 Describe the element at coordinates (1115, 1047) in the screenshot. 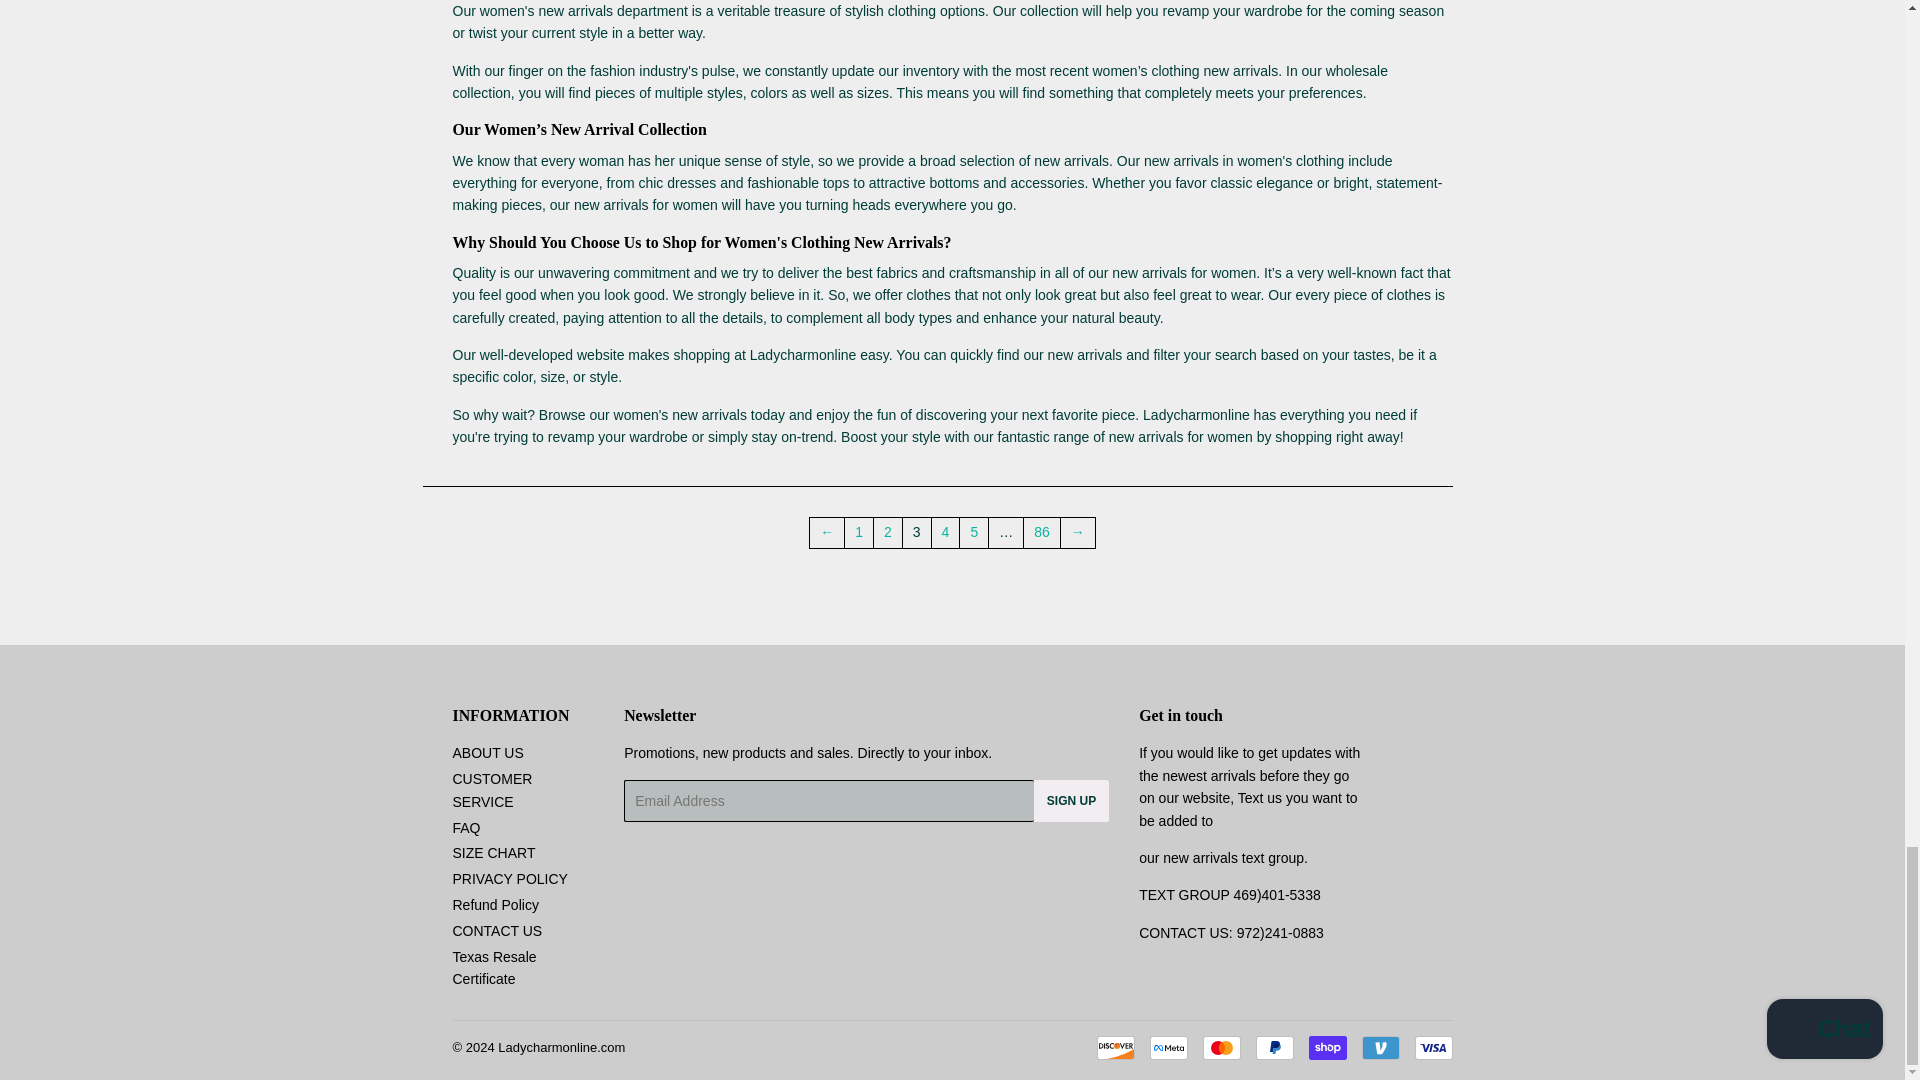

I see `Discover` at that location.